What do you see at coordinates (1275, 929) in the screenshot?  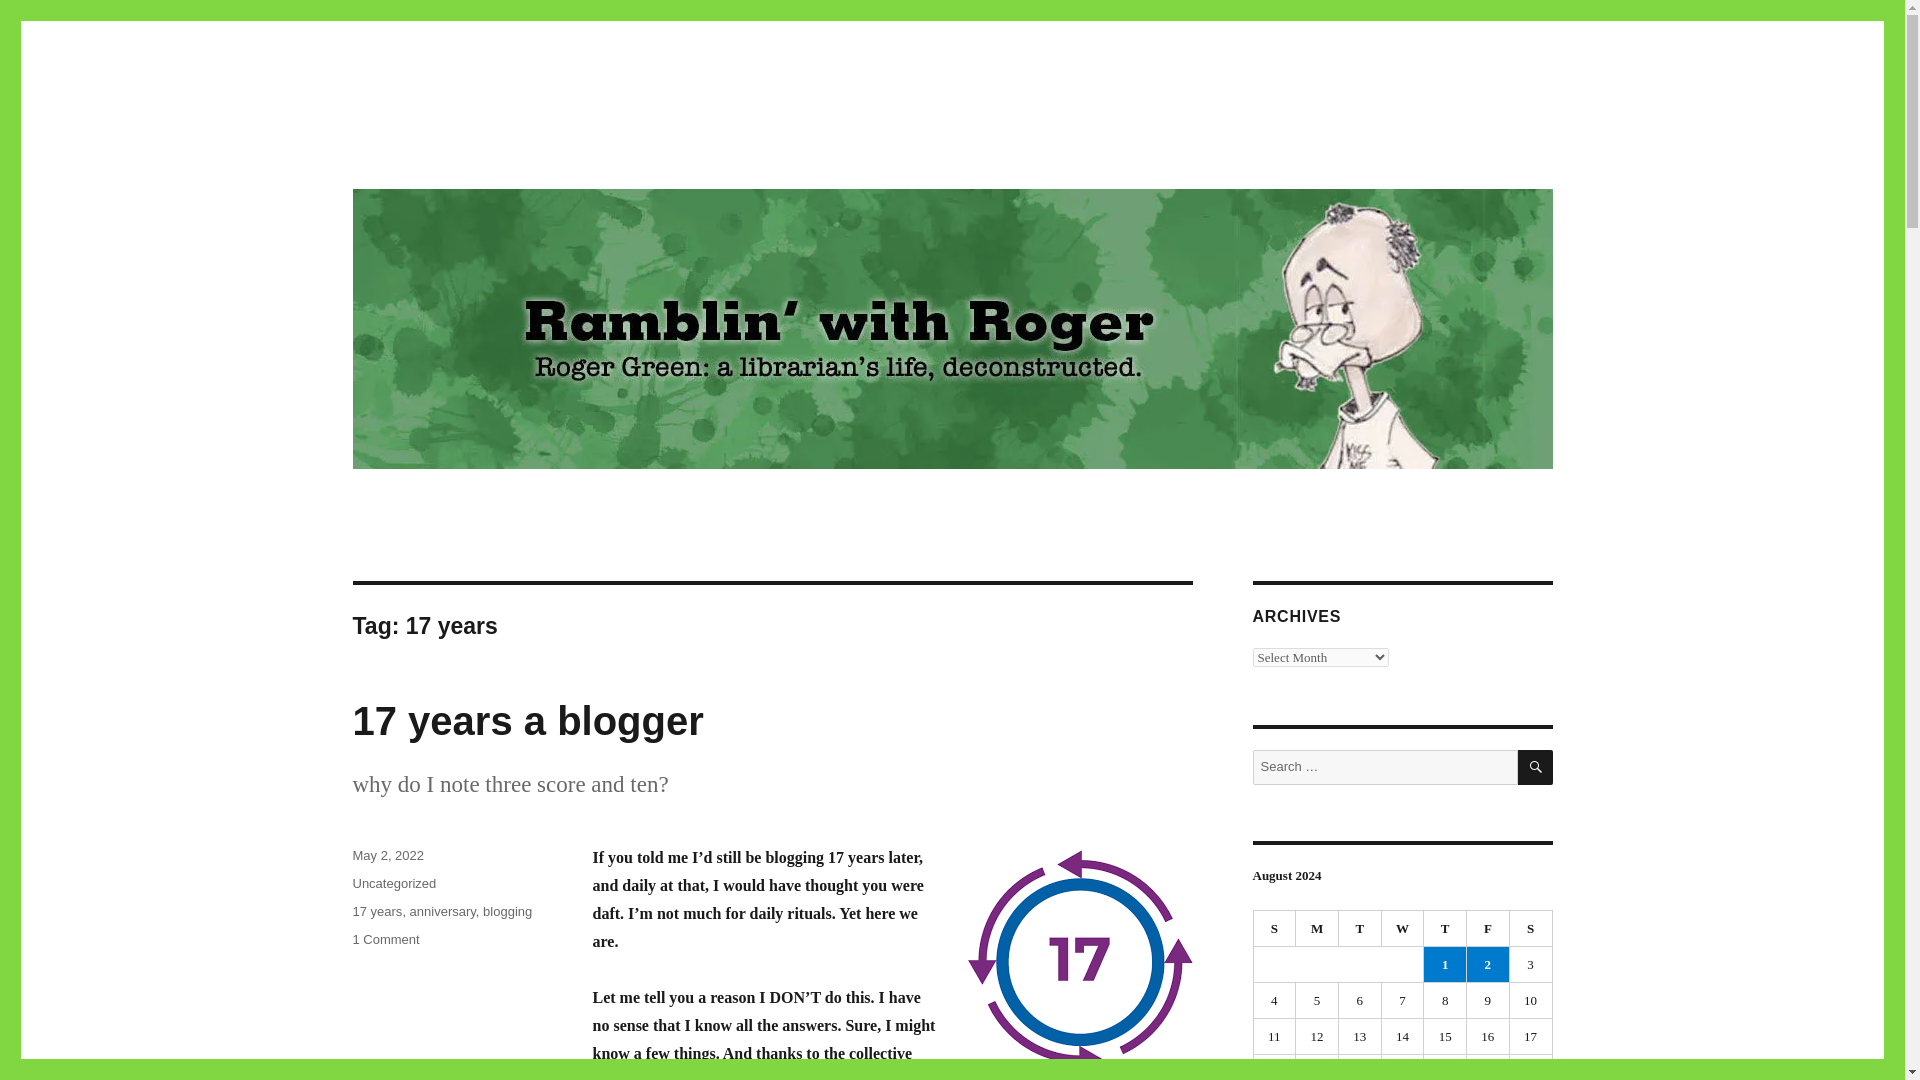 I see `Sunday` at bounding box center [1275, 929].